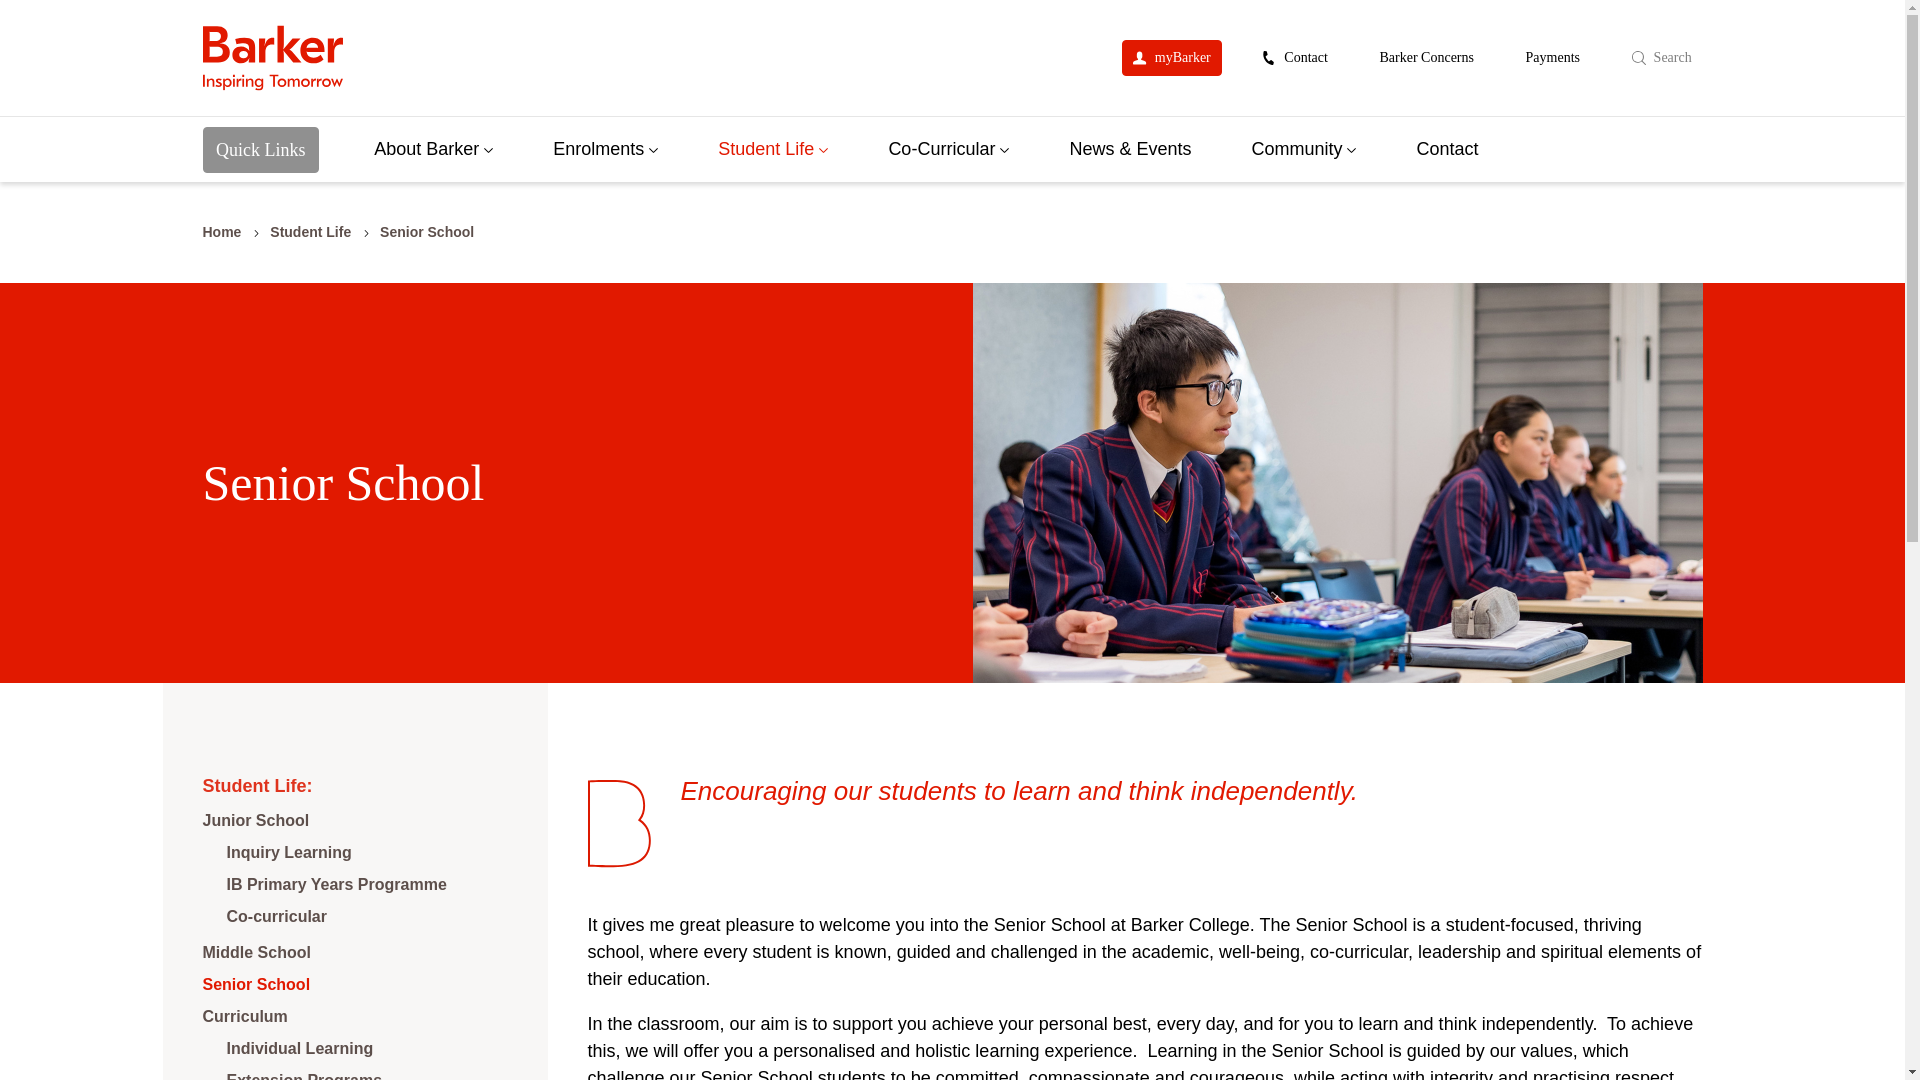  Describe the element at coordinates (1171, 57) in the screenshot. I see `myBarker` at that location.